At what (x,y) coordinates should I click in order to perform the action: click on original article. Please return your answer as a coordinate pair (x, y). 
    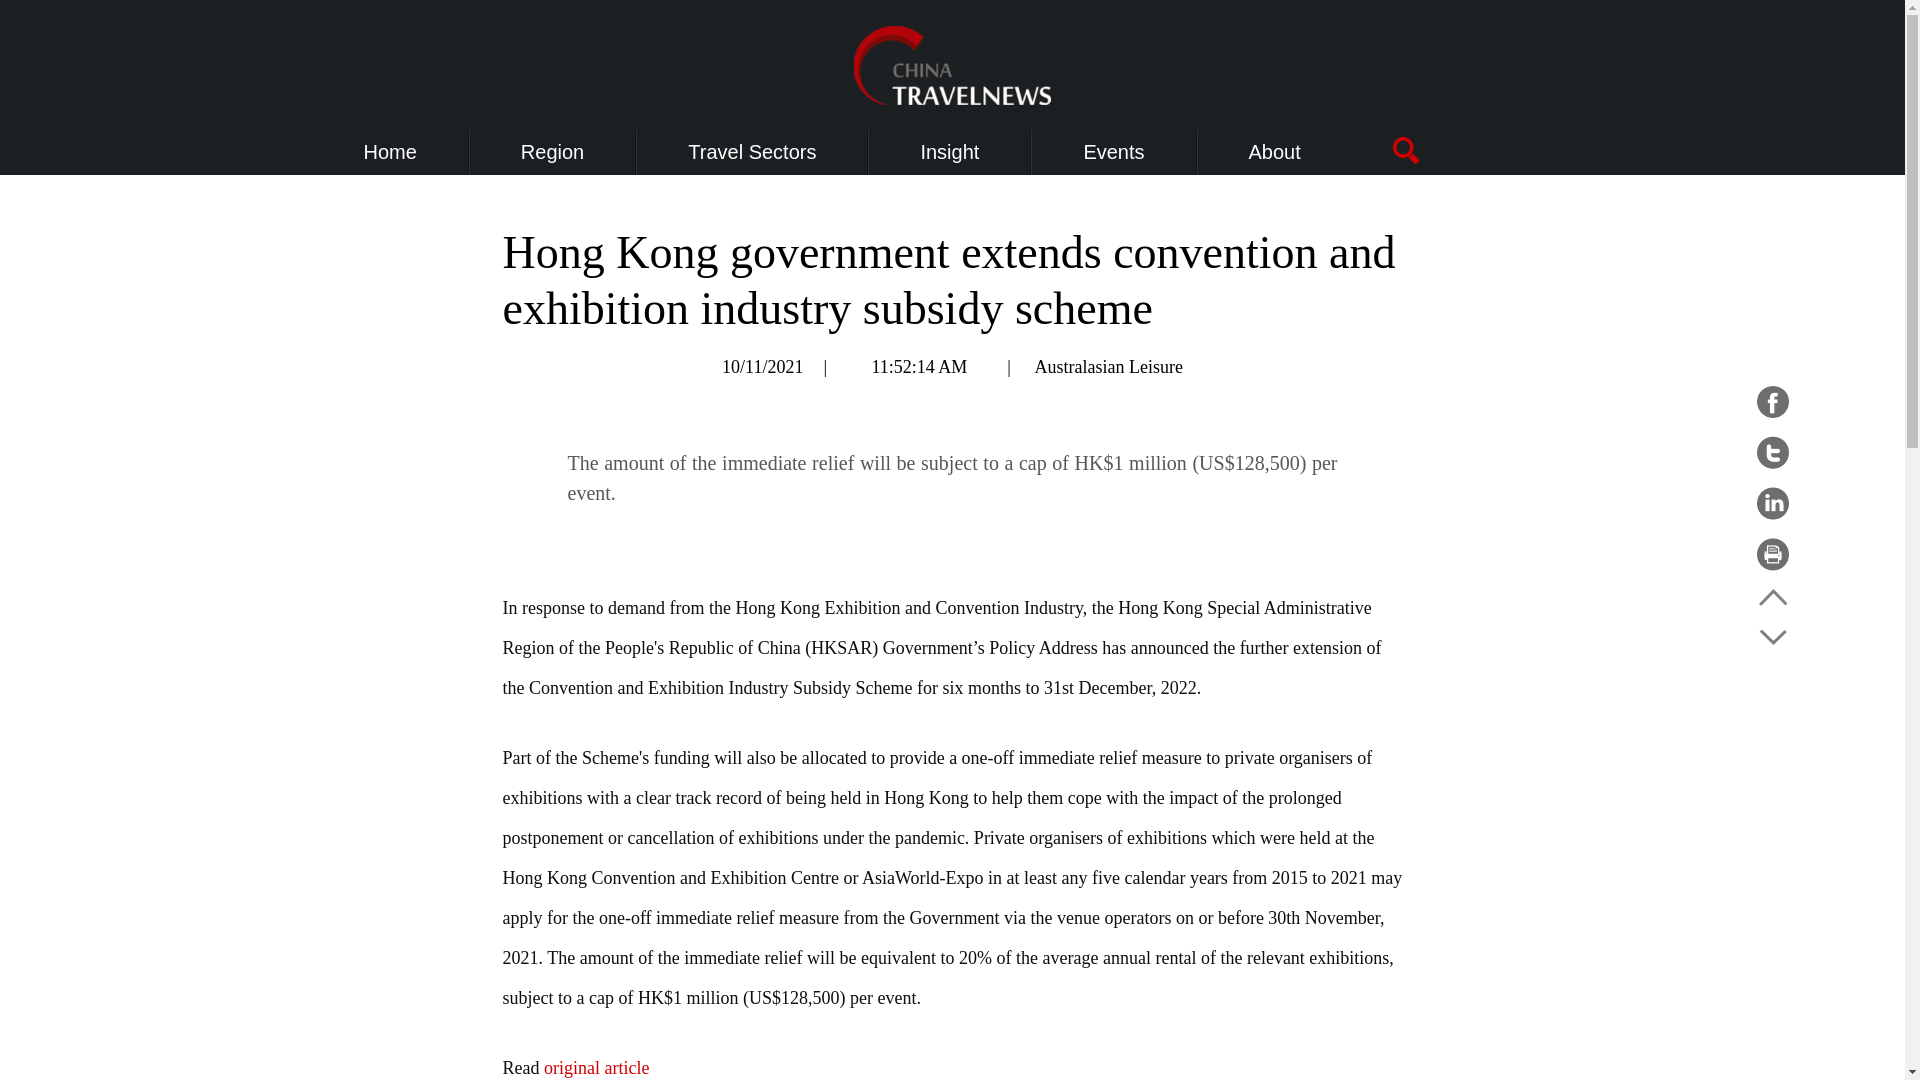
    Looking at the image, I should click on (596, 1068).